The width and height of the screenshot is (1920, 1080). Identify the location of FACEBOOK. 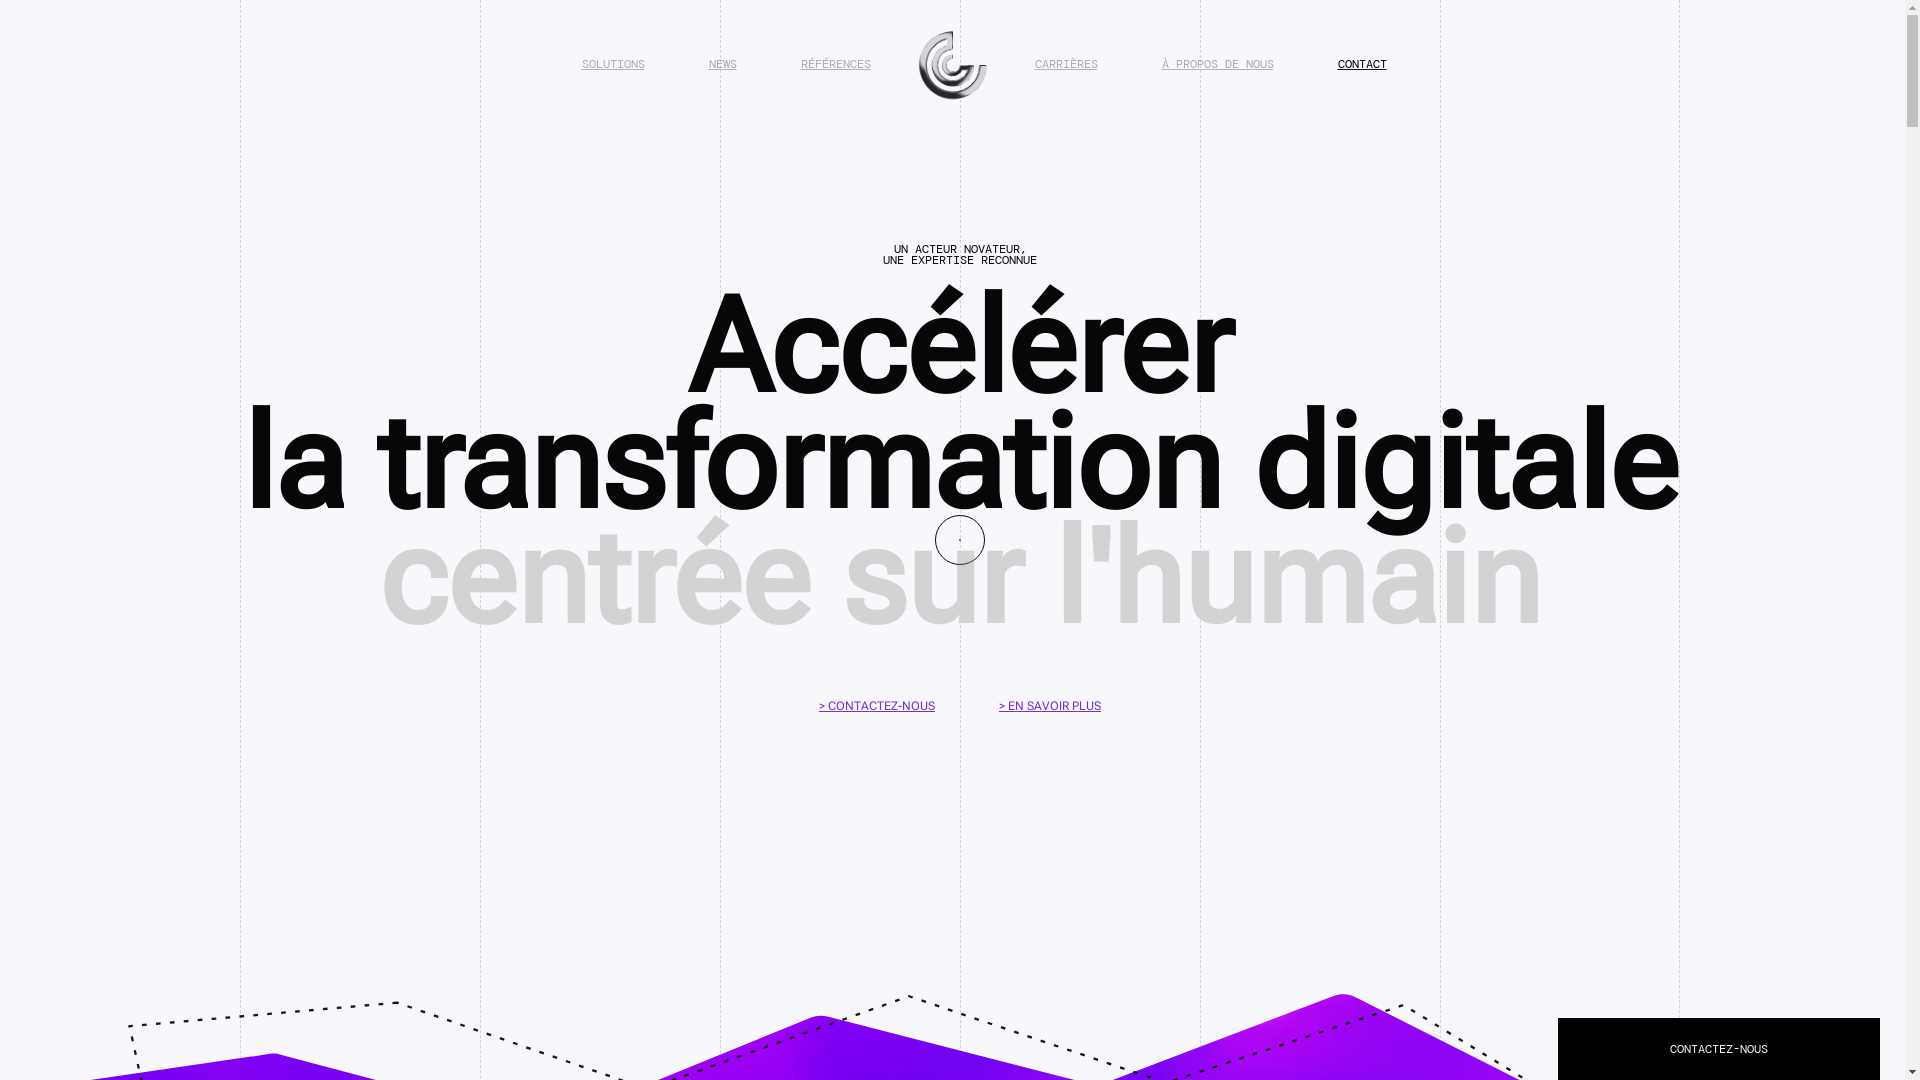
(1638, 999).